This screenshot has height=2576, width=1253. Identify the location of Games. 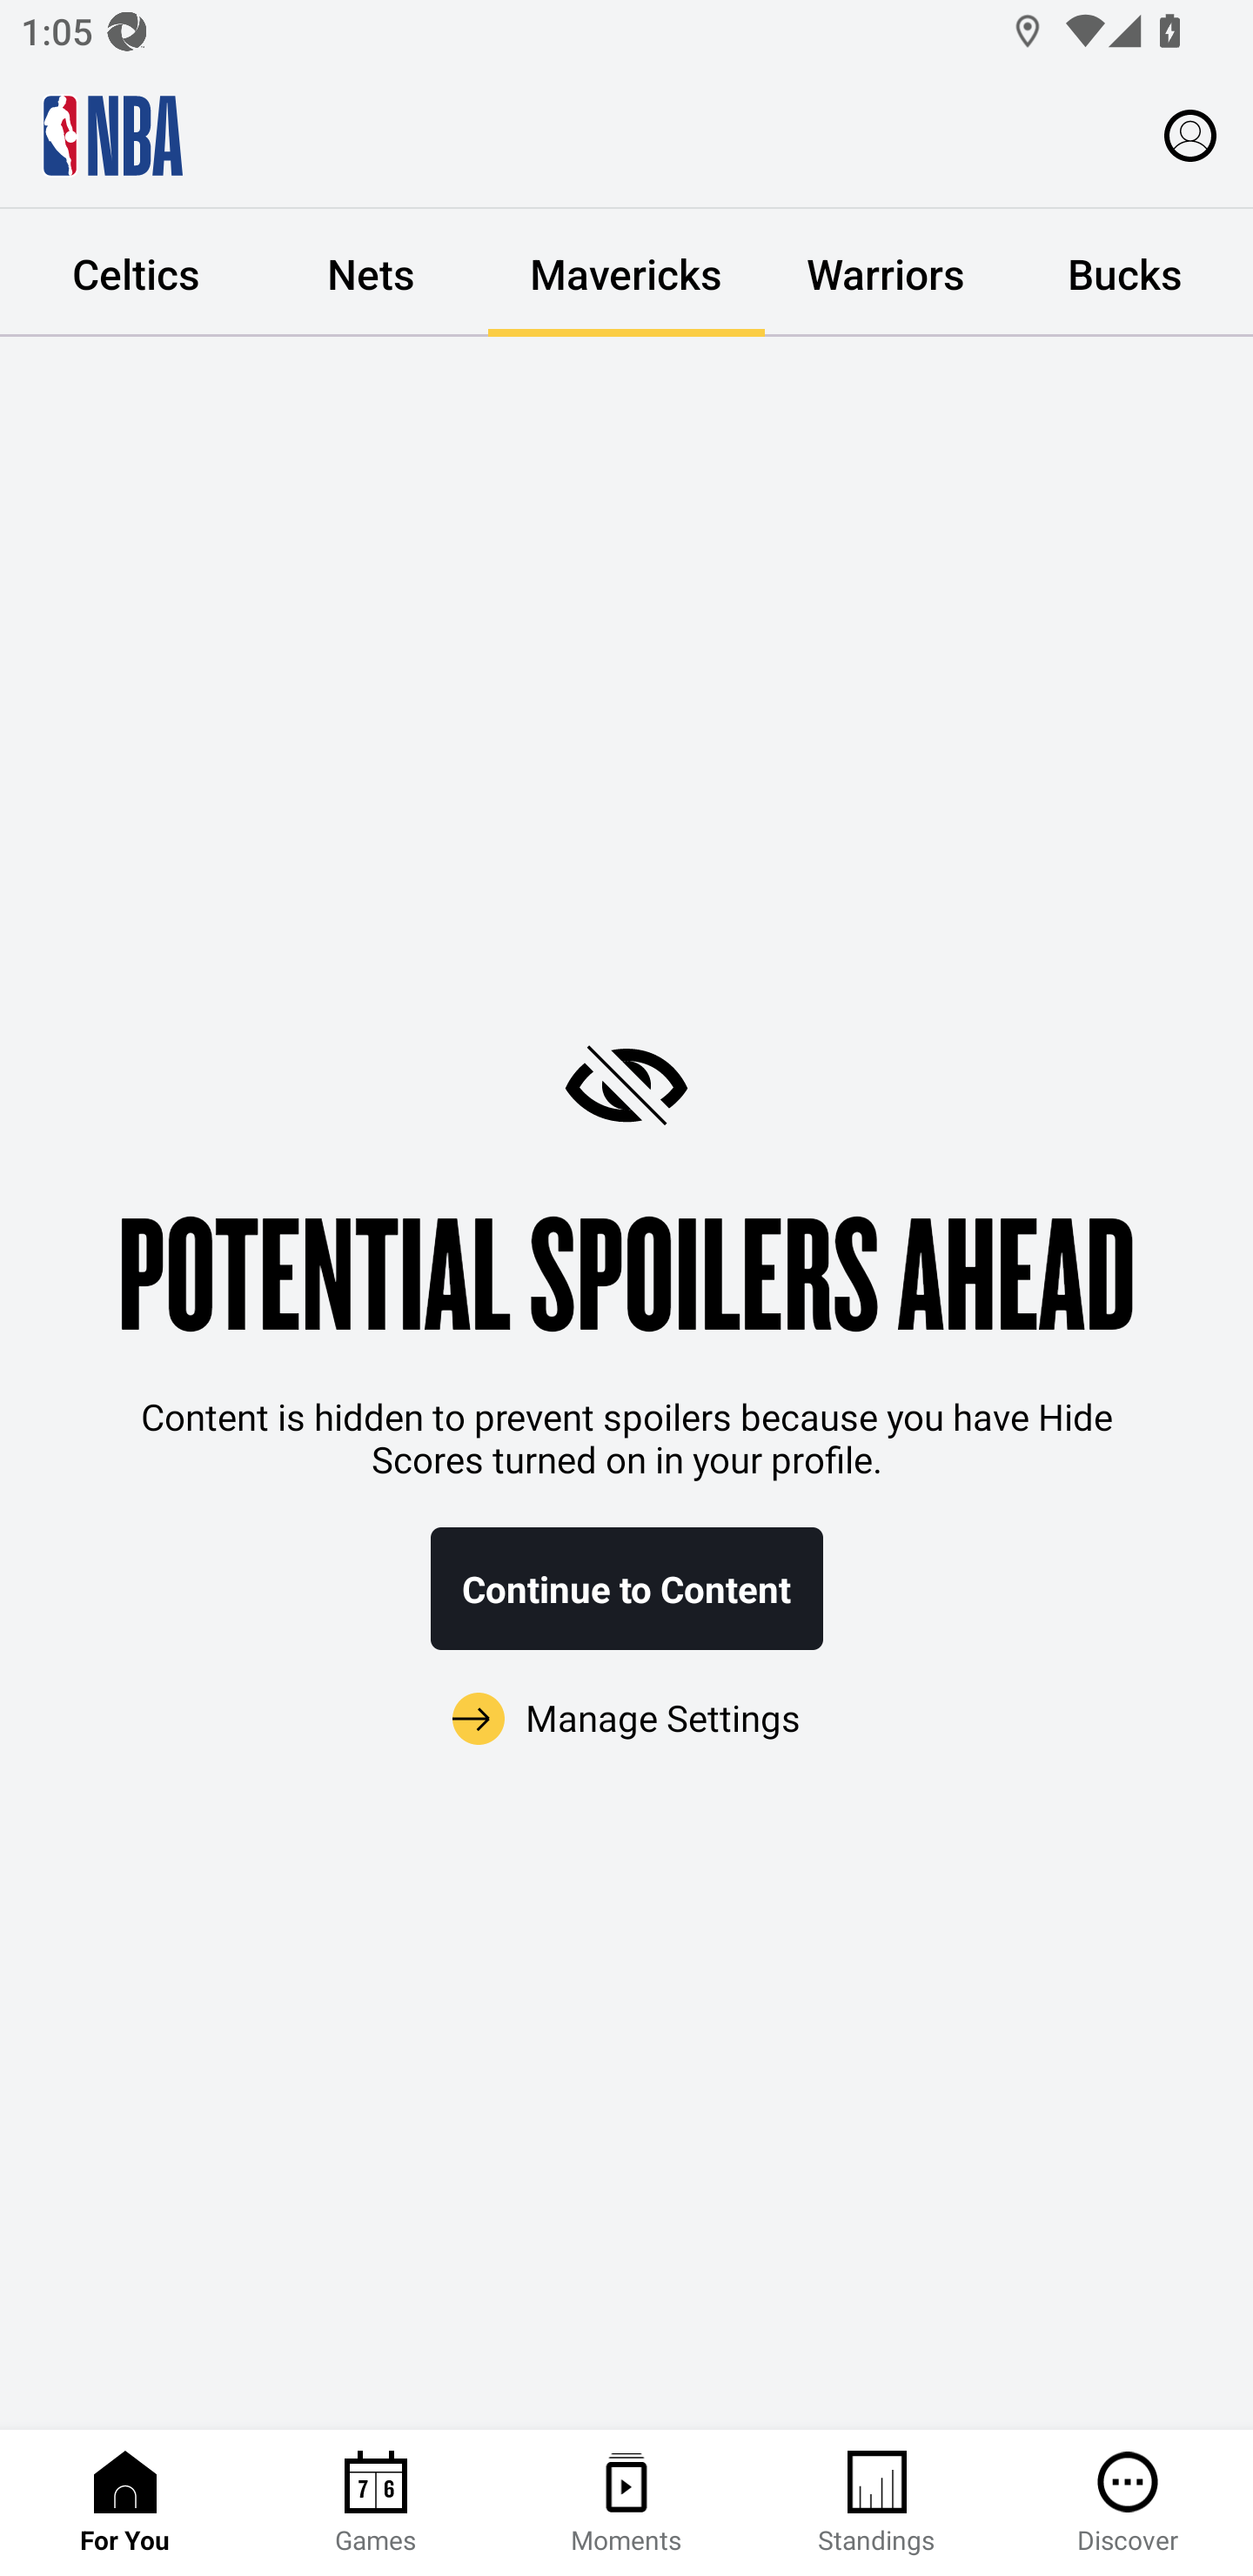
(376, 2503).